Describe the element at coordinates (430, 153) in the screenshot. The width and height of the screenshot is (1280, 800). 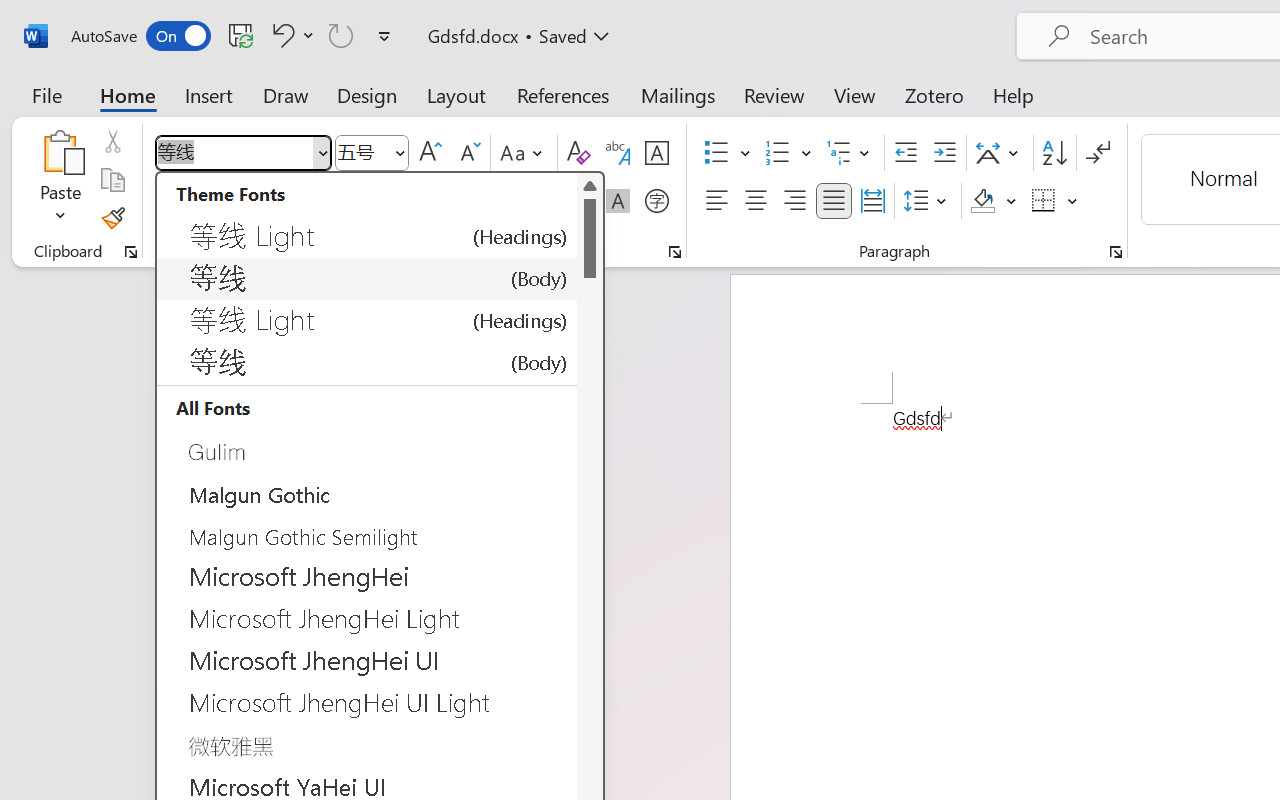
I see `Grow Font` at that location.